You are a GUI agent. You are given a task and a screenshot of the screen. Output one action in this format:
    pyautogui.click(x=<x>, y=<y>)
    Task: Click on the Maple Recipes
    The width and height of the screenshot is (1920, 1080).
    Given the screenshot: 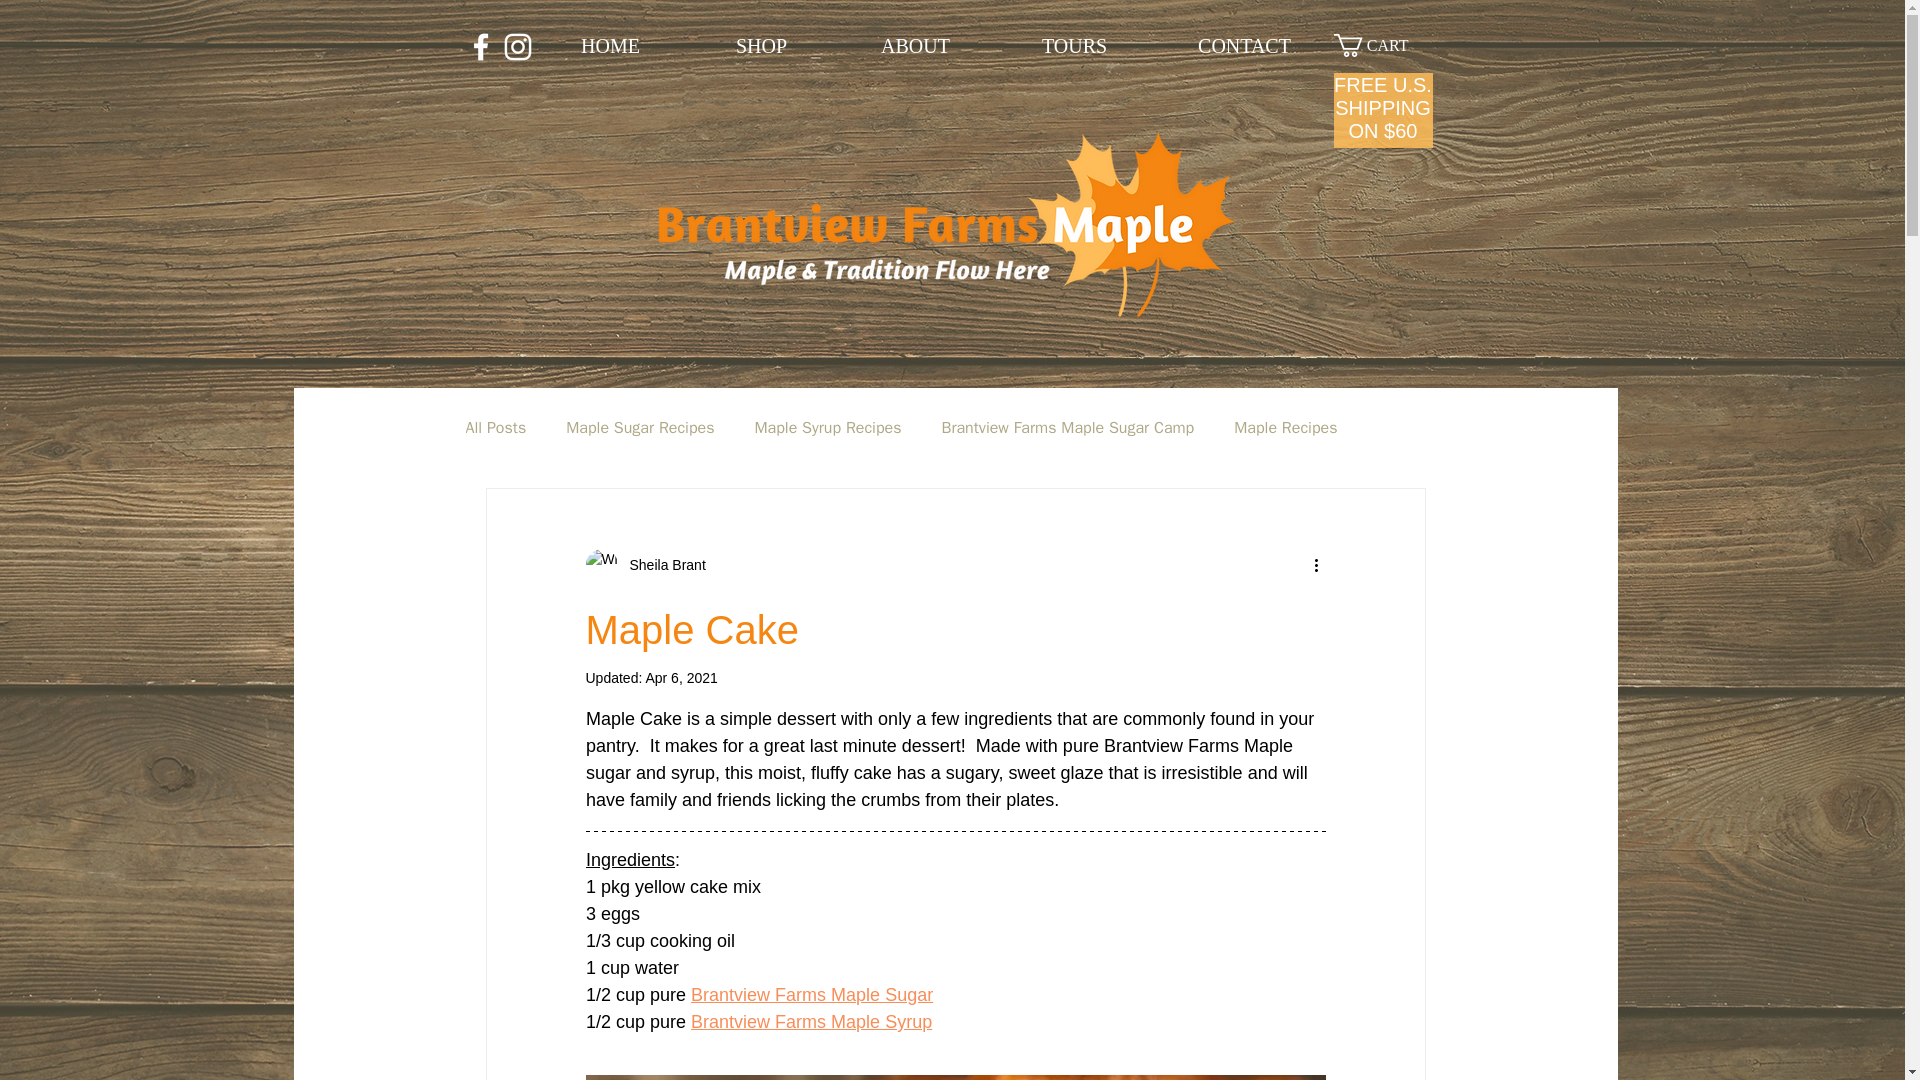 What is the action you would take?
    pyautogui.click(x=1285, y=428)
    